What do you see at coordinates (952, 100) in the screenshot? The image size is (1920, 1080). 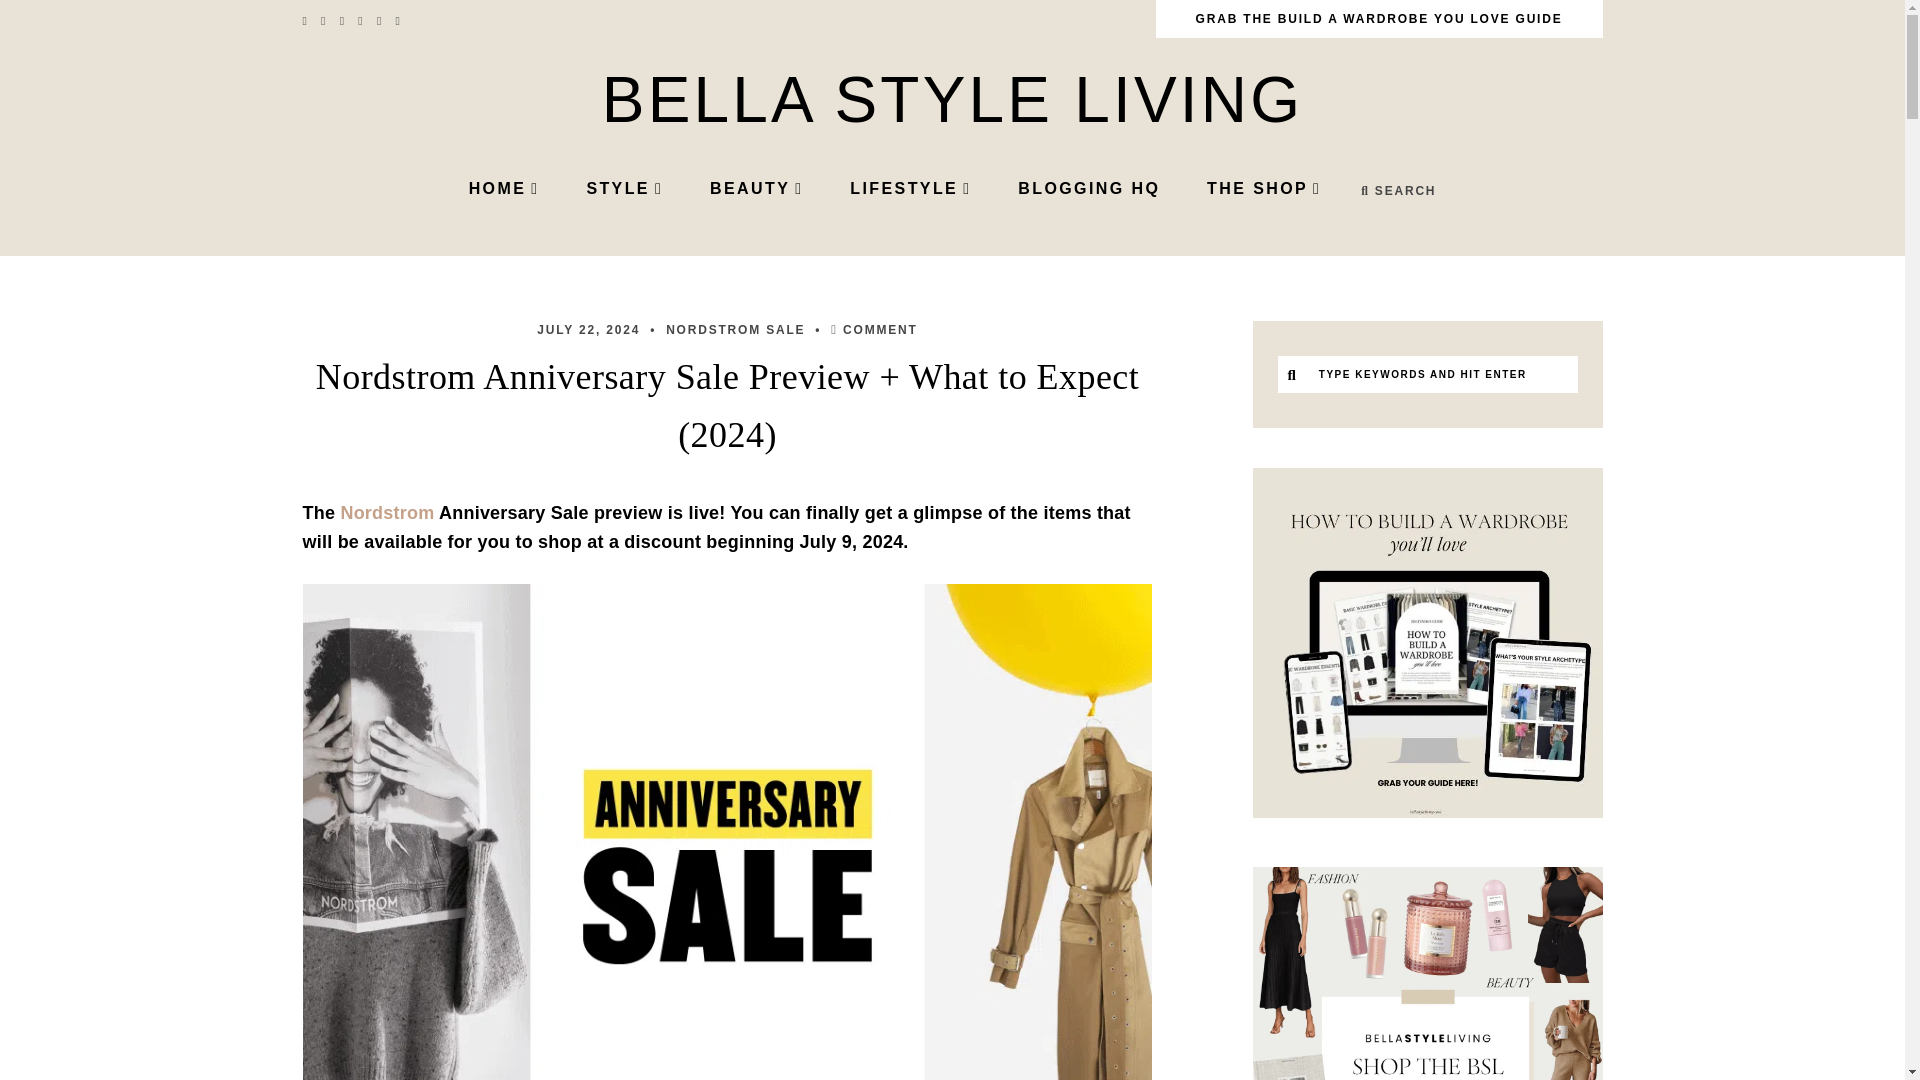 I see `Bella Style Living` at bounding box center [952, 100].